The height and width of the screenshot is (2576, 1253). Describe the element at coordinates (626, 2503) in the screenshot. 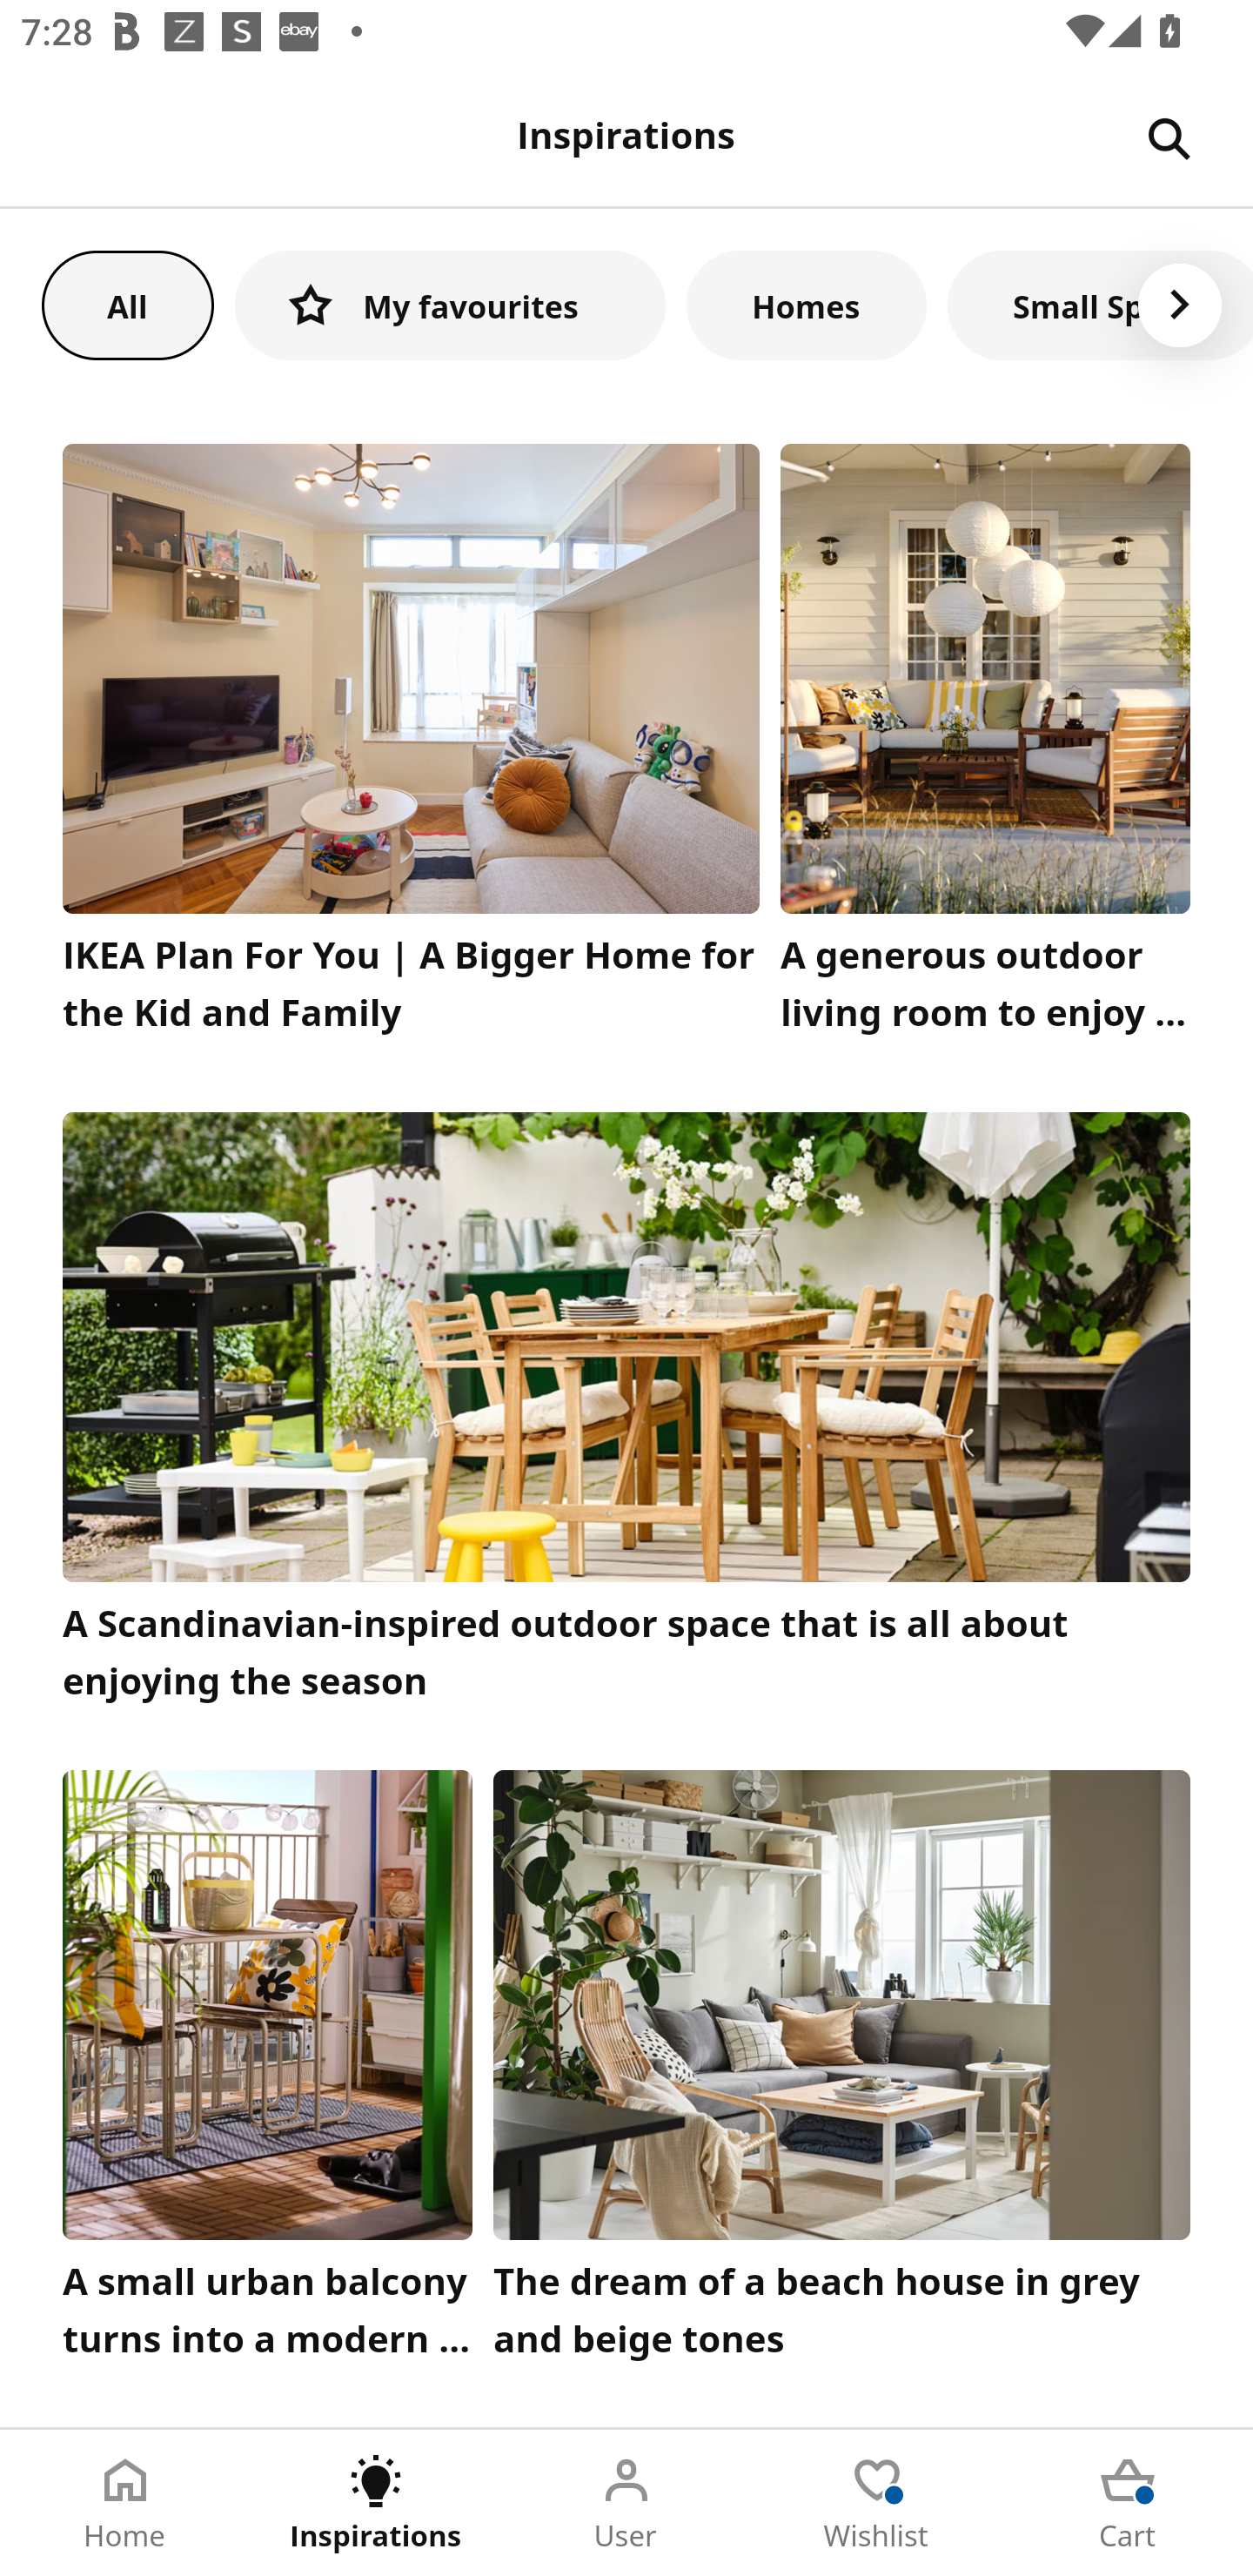

I see `User
Tab 3 of 5` at that location.